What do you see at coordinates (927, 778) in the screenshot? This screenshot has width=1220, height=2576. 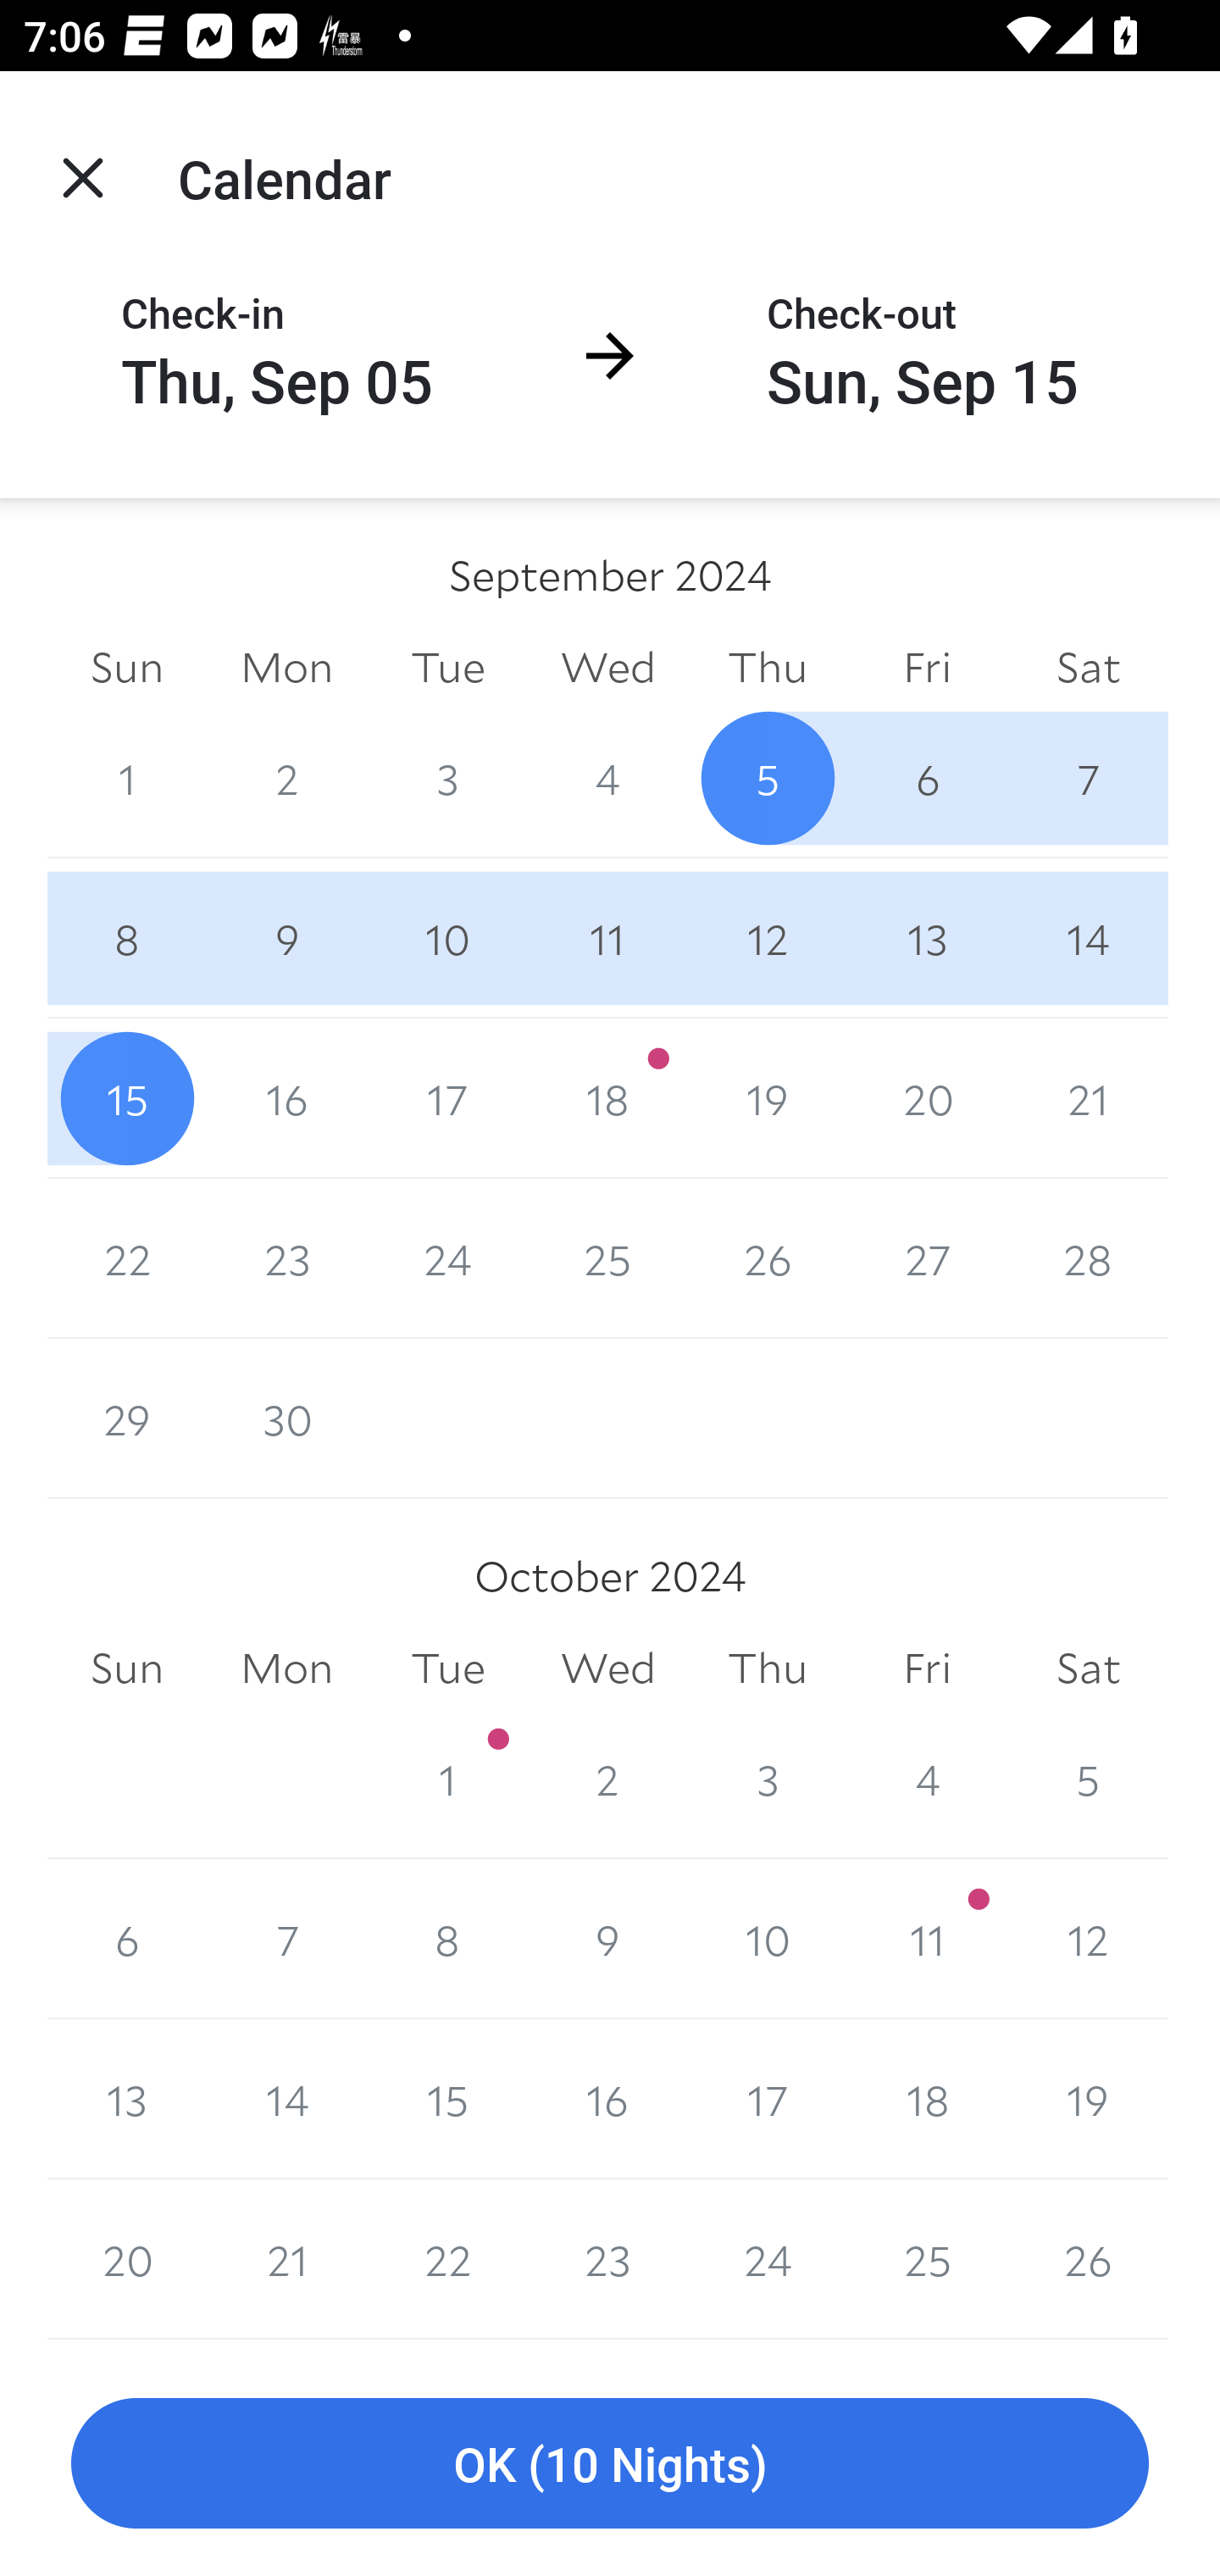 I see `6 6 September 2024` at bounding box center [927, 778].